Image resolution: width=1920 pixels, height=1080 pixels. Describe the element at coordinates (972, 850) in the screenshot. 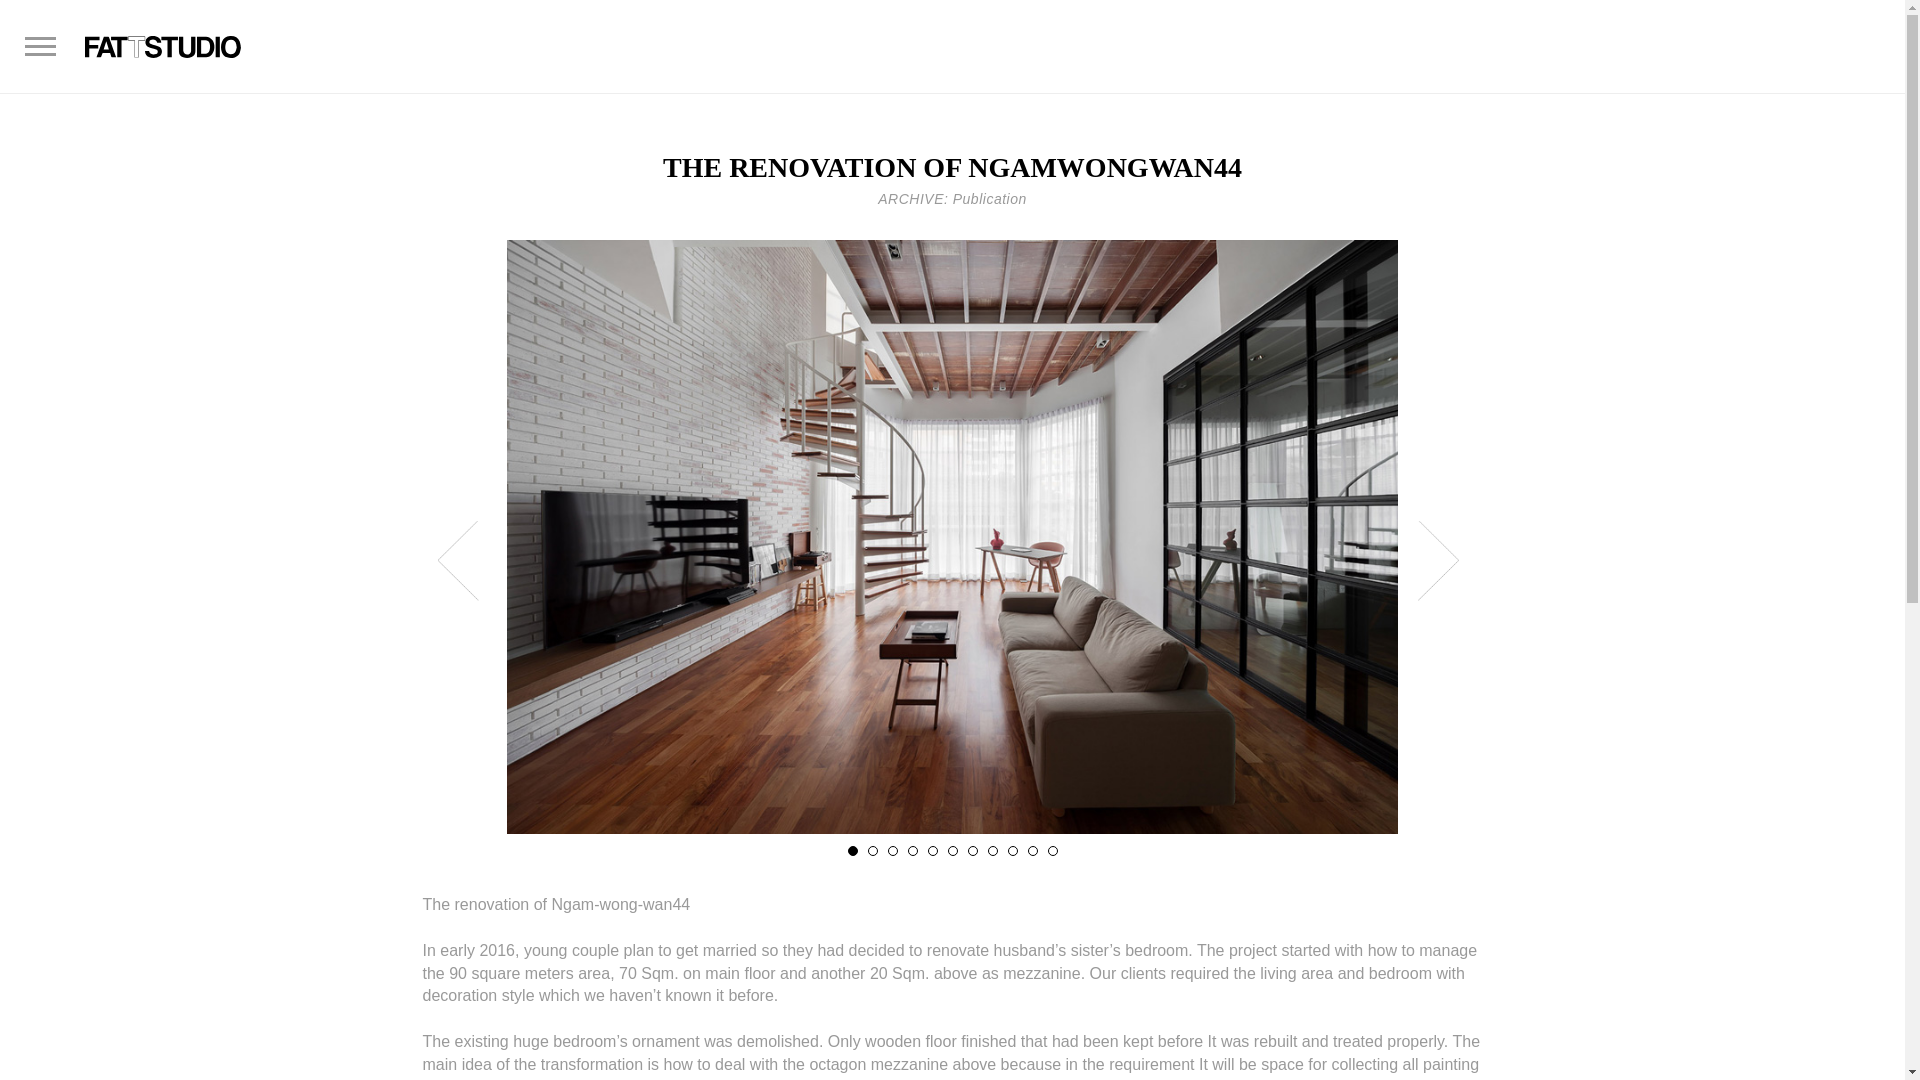

I see `7` at that location.